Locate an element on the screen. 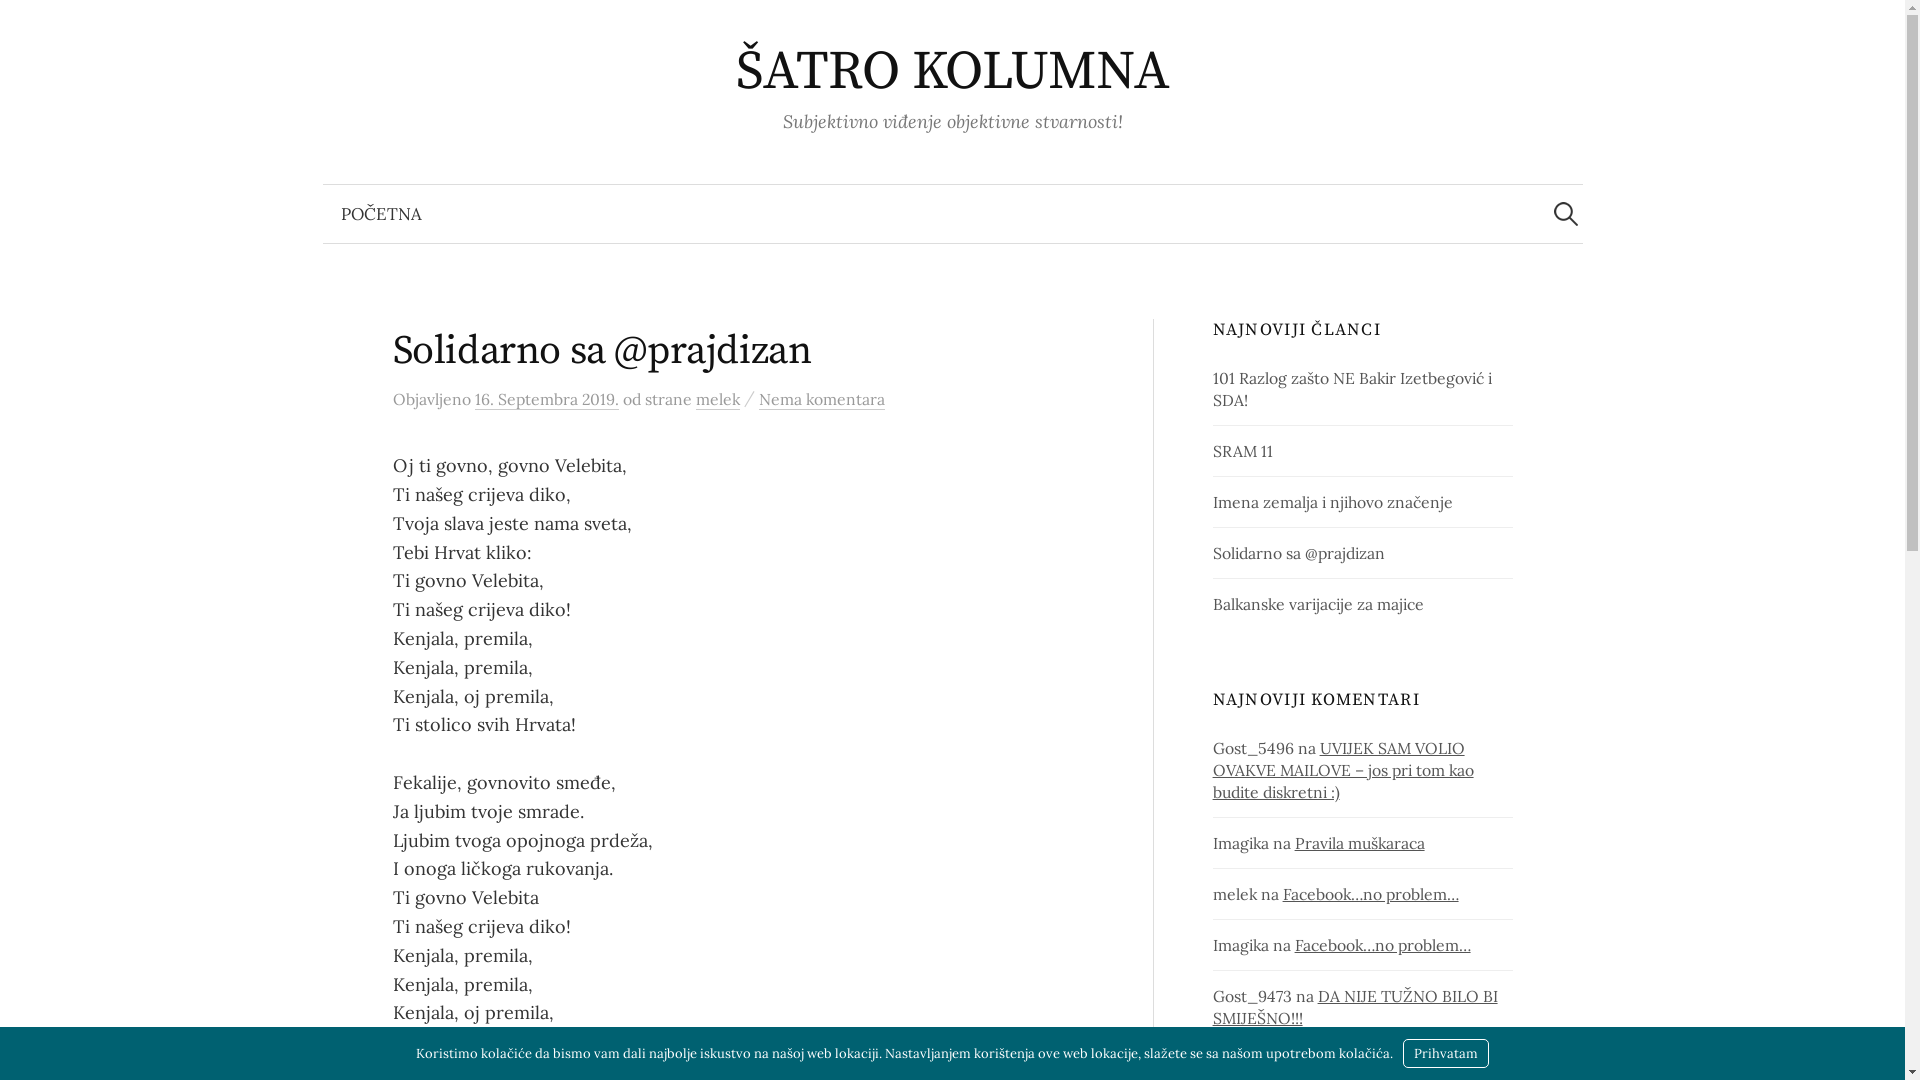 The height and width of the screenshot is (1080, 1920). Solidarno sa @prajdizan is located at coordinates (1299, 553).